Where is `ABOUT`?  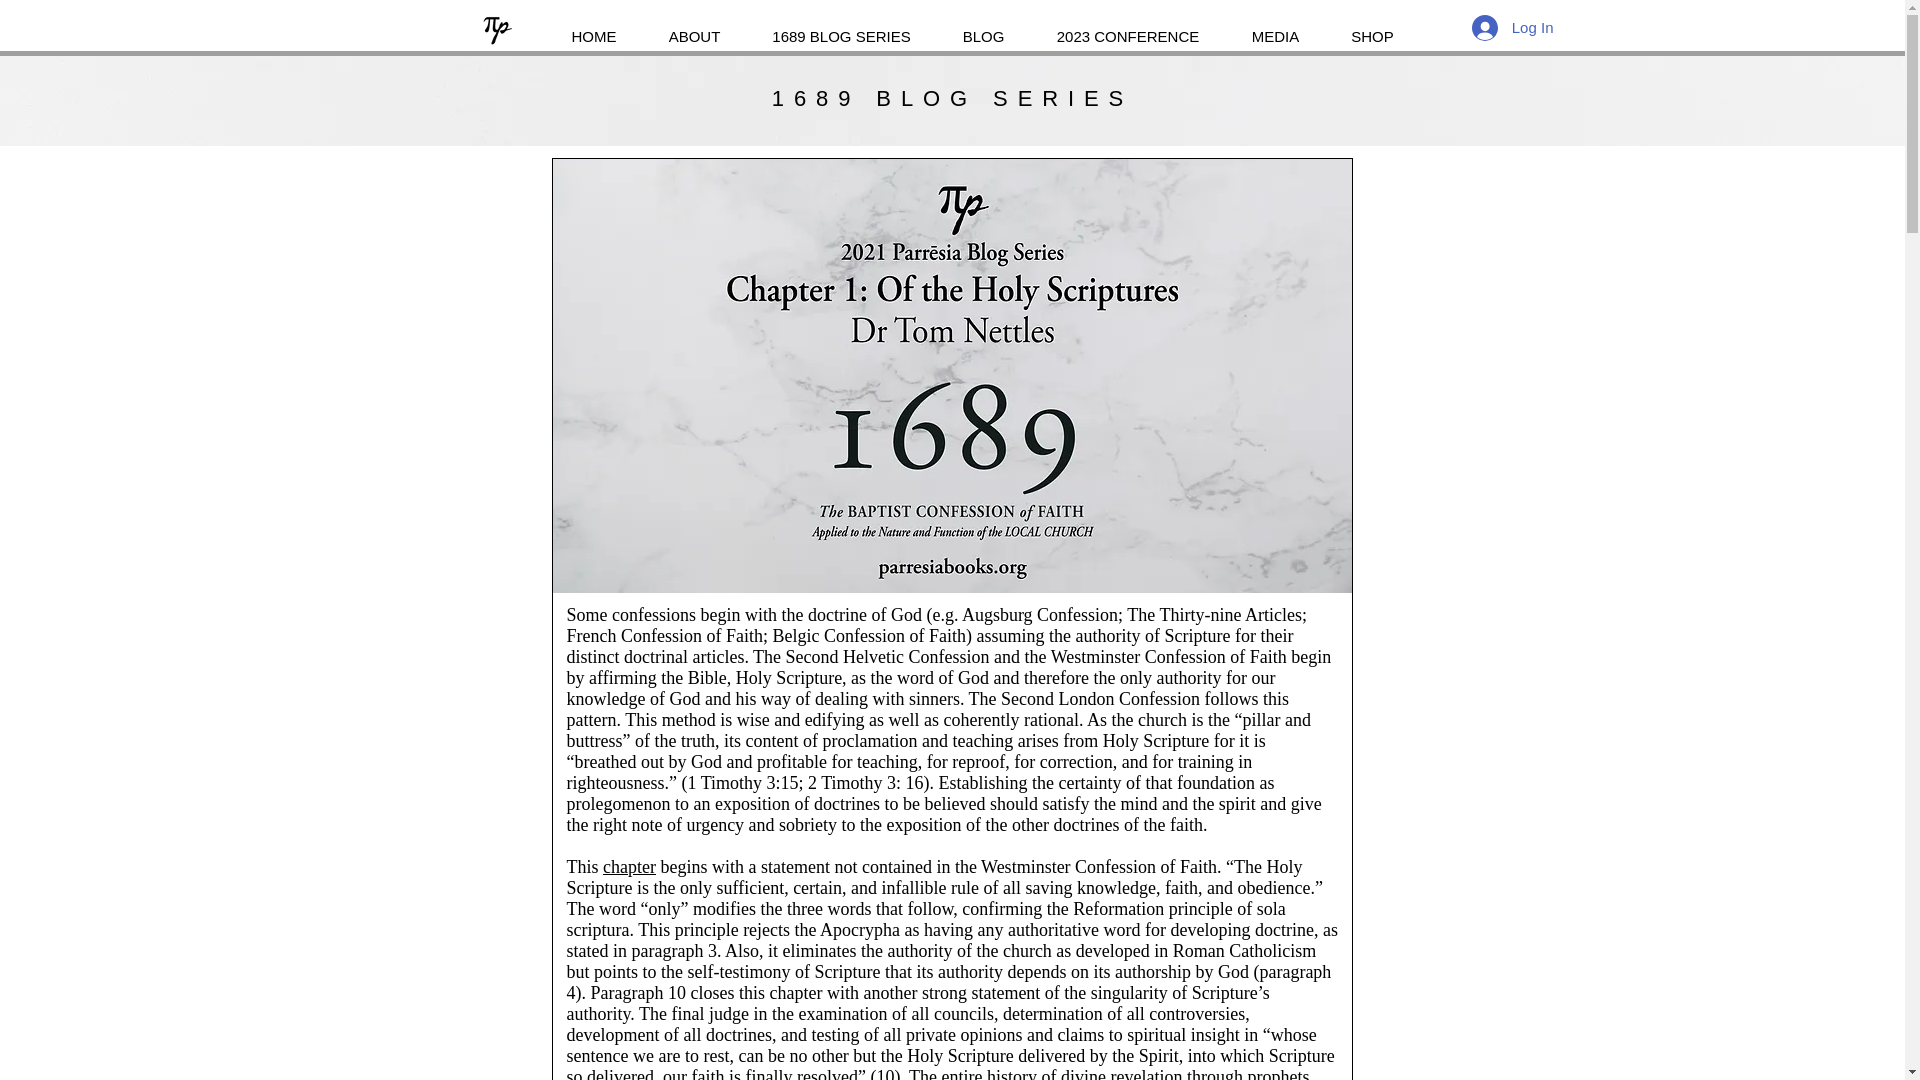
ABOUT is located at coordinates (694, 27).